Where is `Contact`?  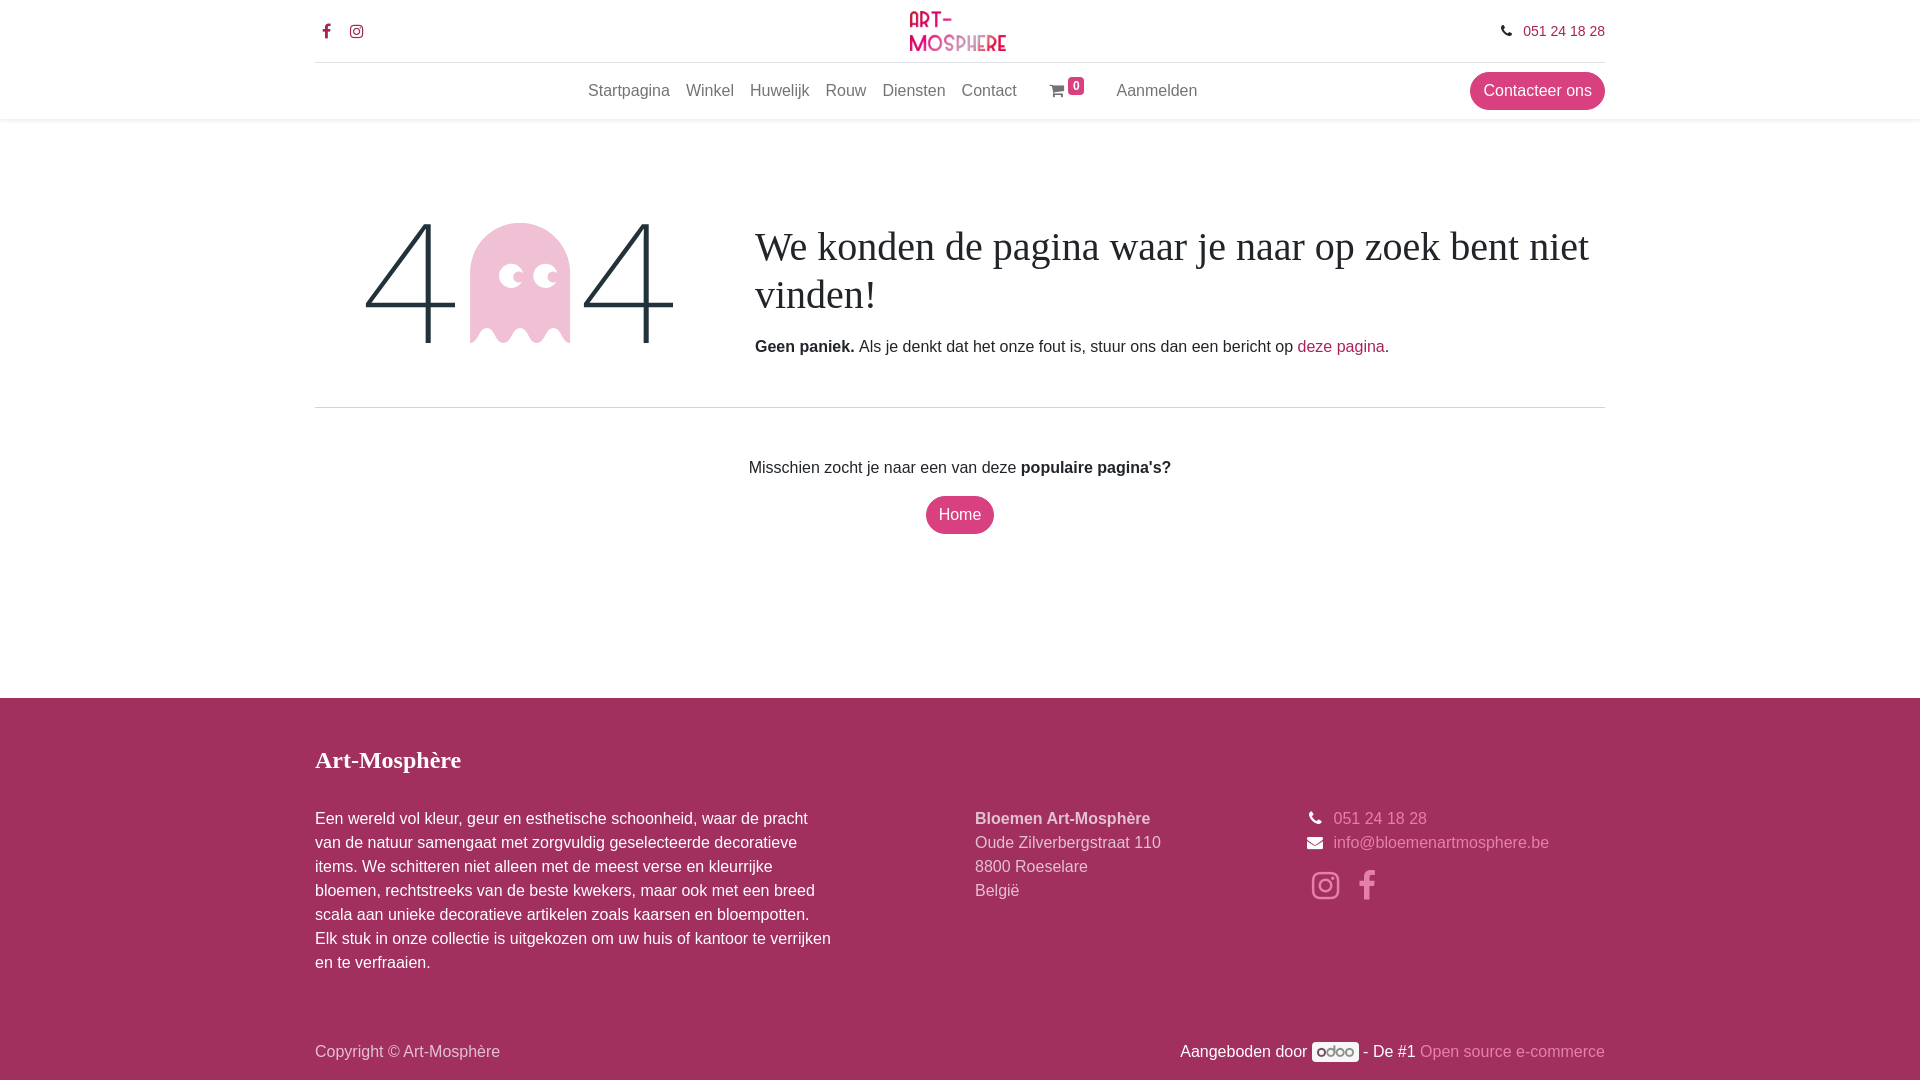 Contact is located at coordinates (990, 91).